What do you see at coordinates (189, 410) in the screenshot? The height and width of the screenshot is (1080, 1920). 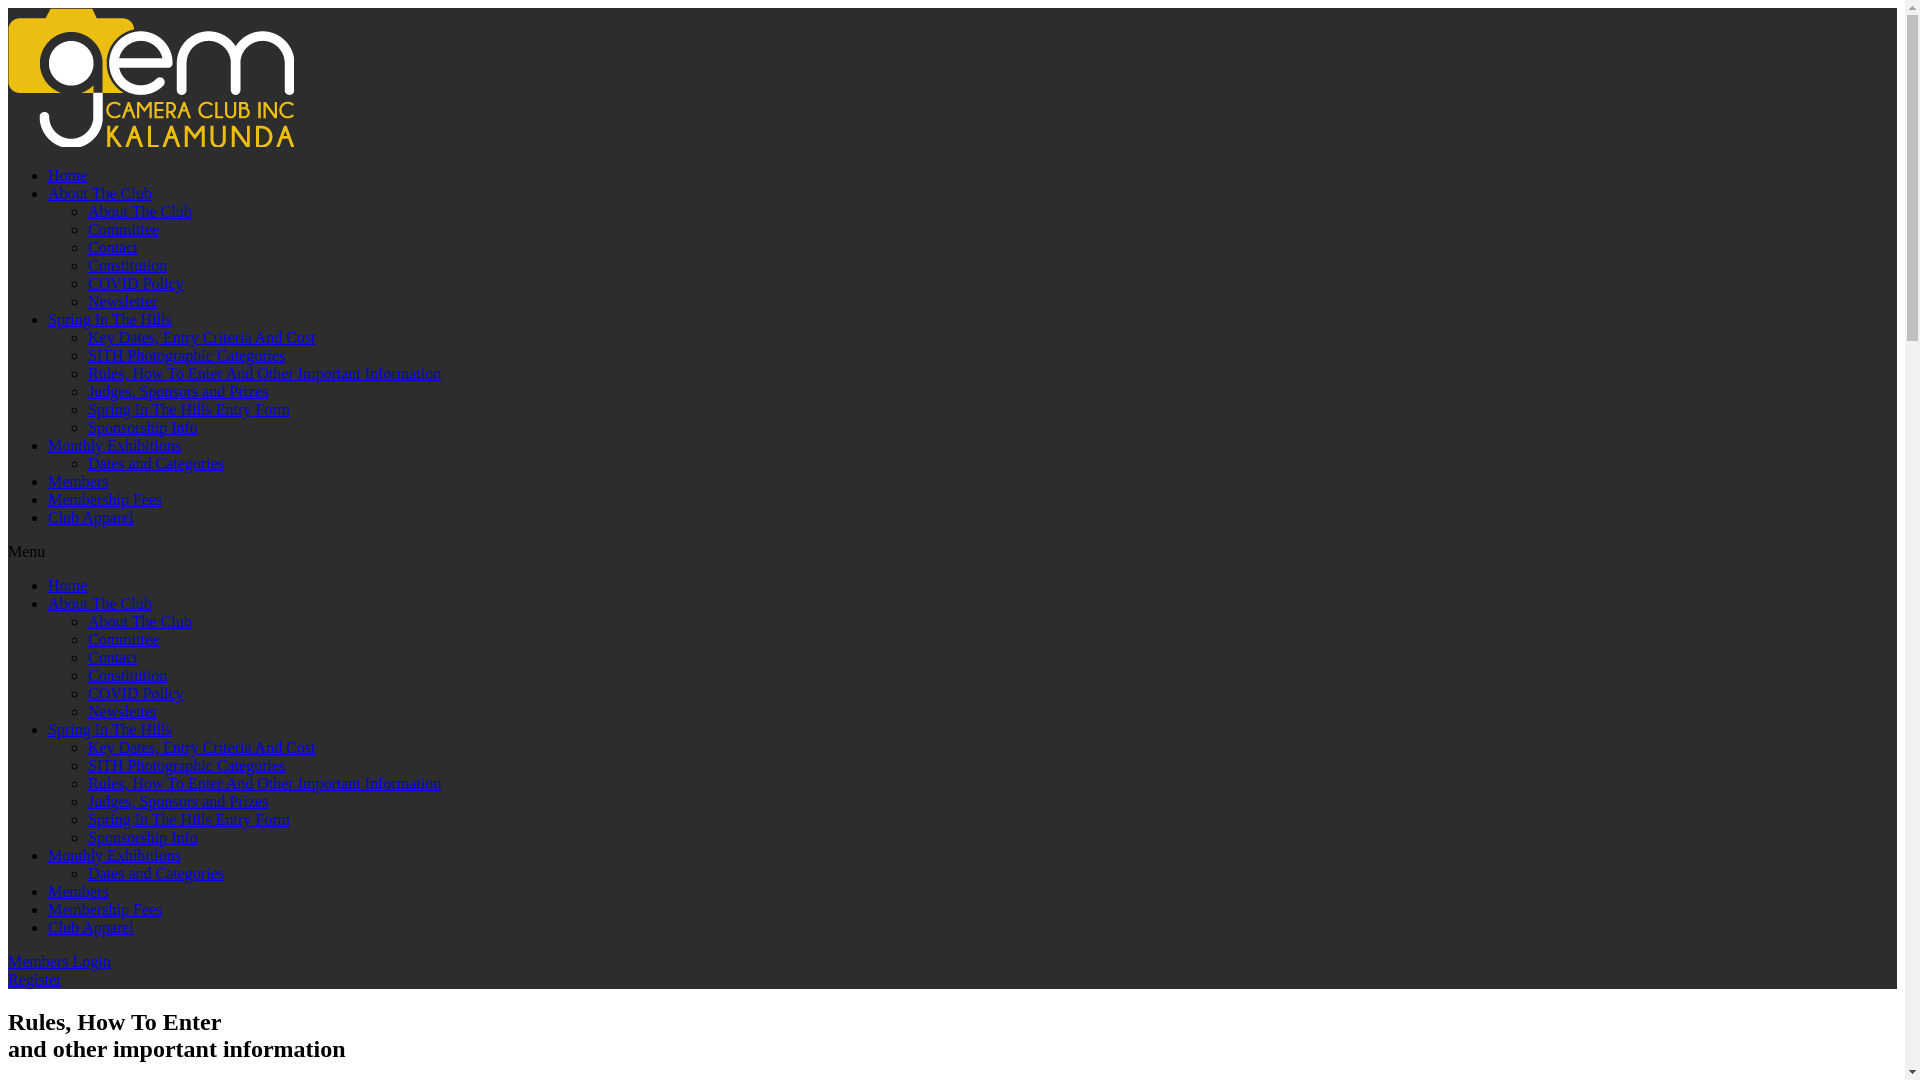 I see `Spring In The Hills Entry Form` at bounding box center [189, 410].